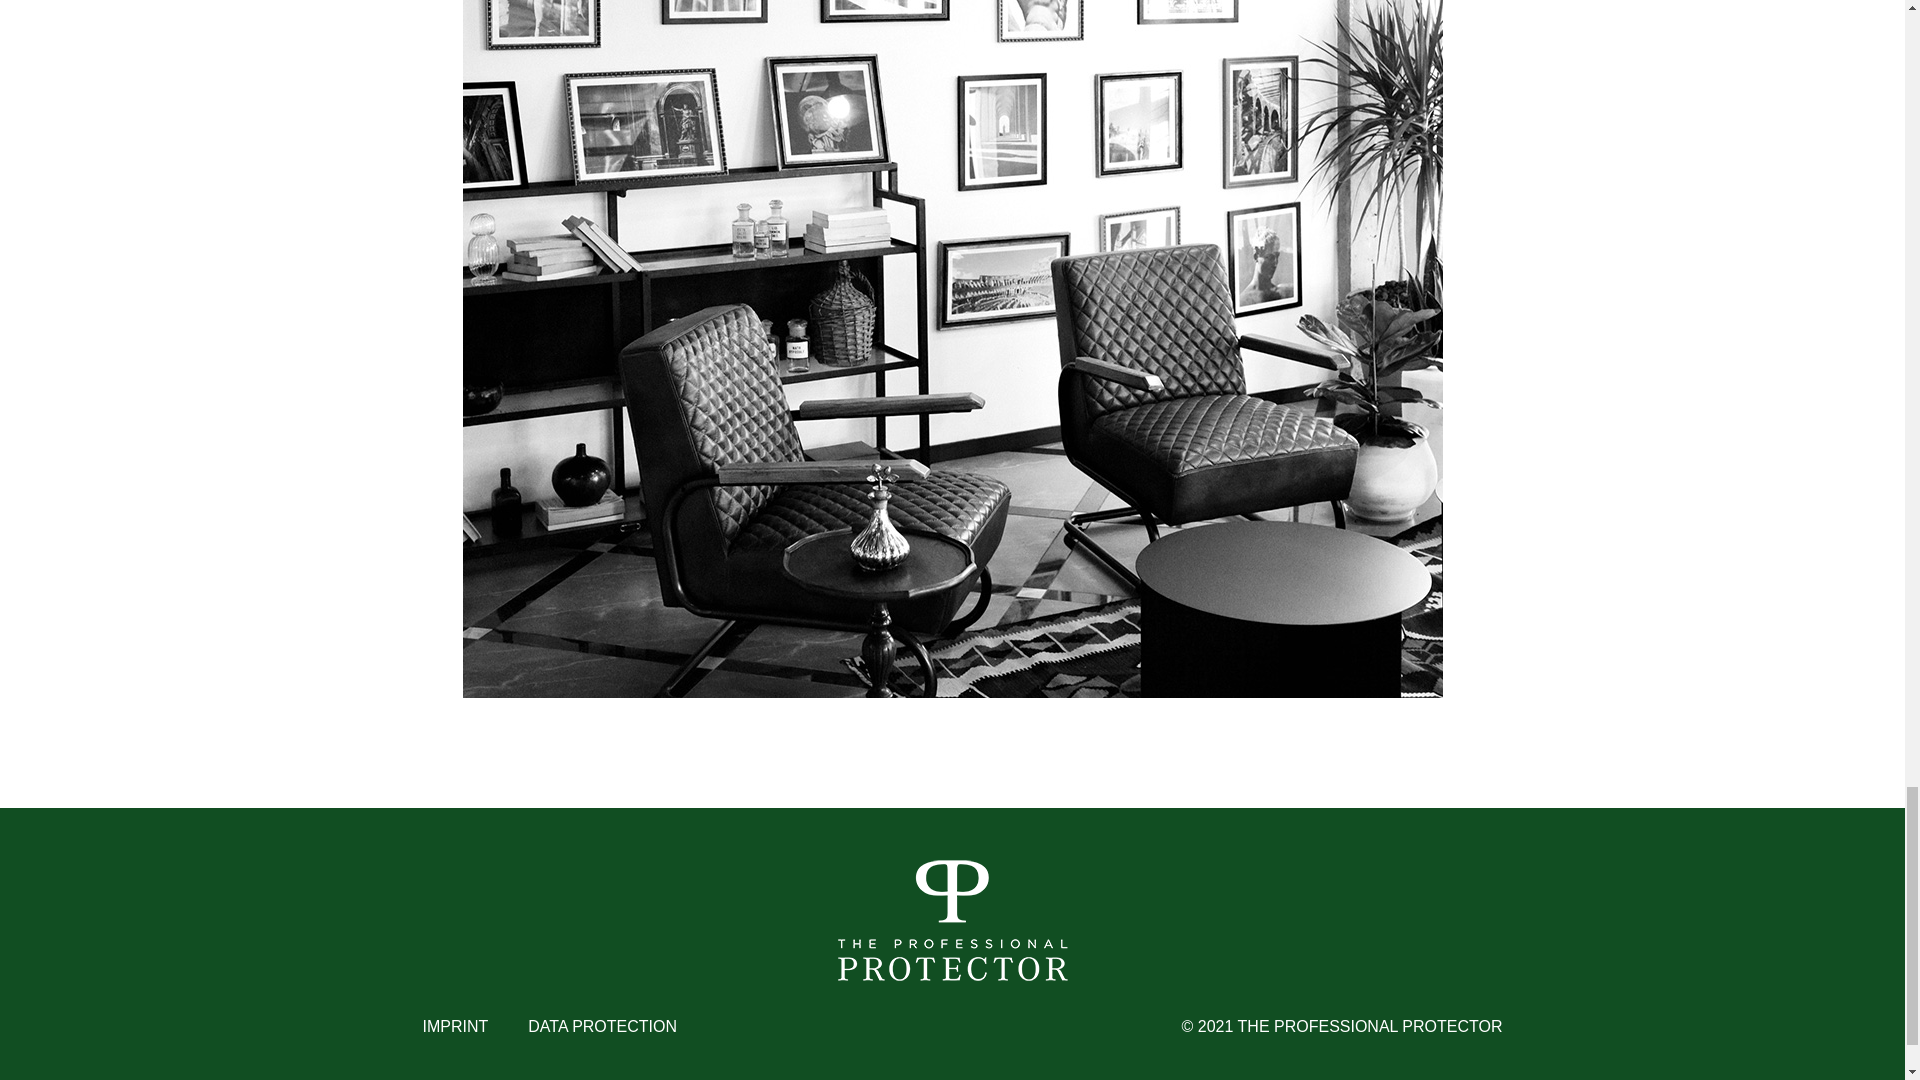 The height and width of the screenshot is (1080, 1920). Describe the element at coordinates (602, 1027) in the screenshot. I see `DATA PROTECTION` at that location.